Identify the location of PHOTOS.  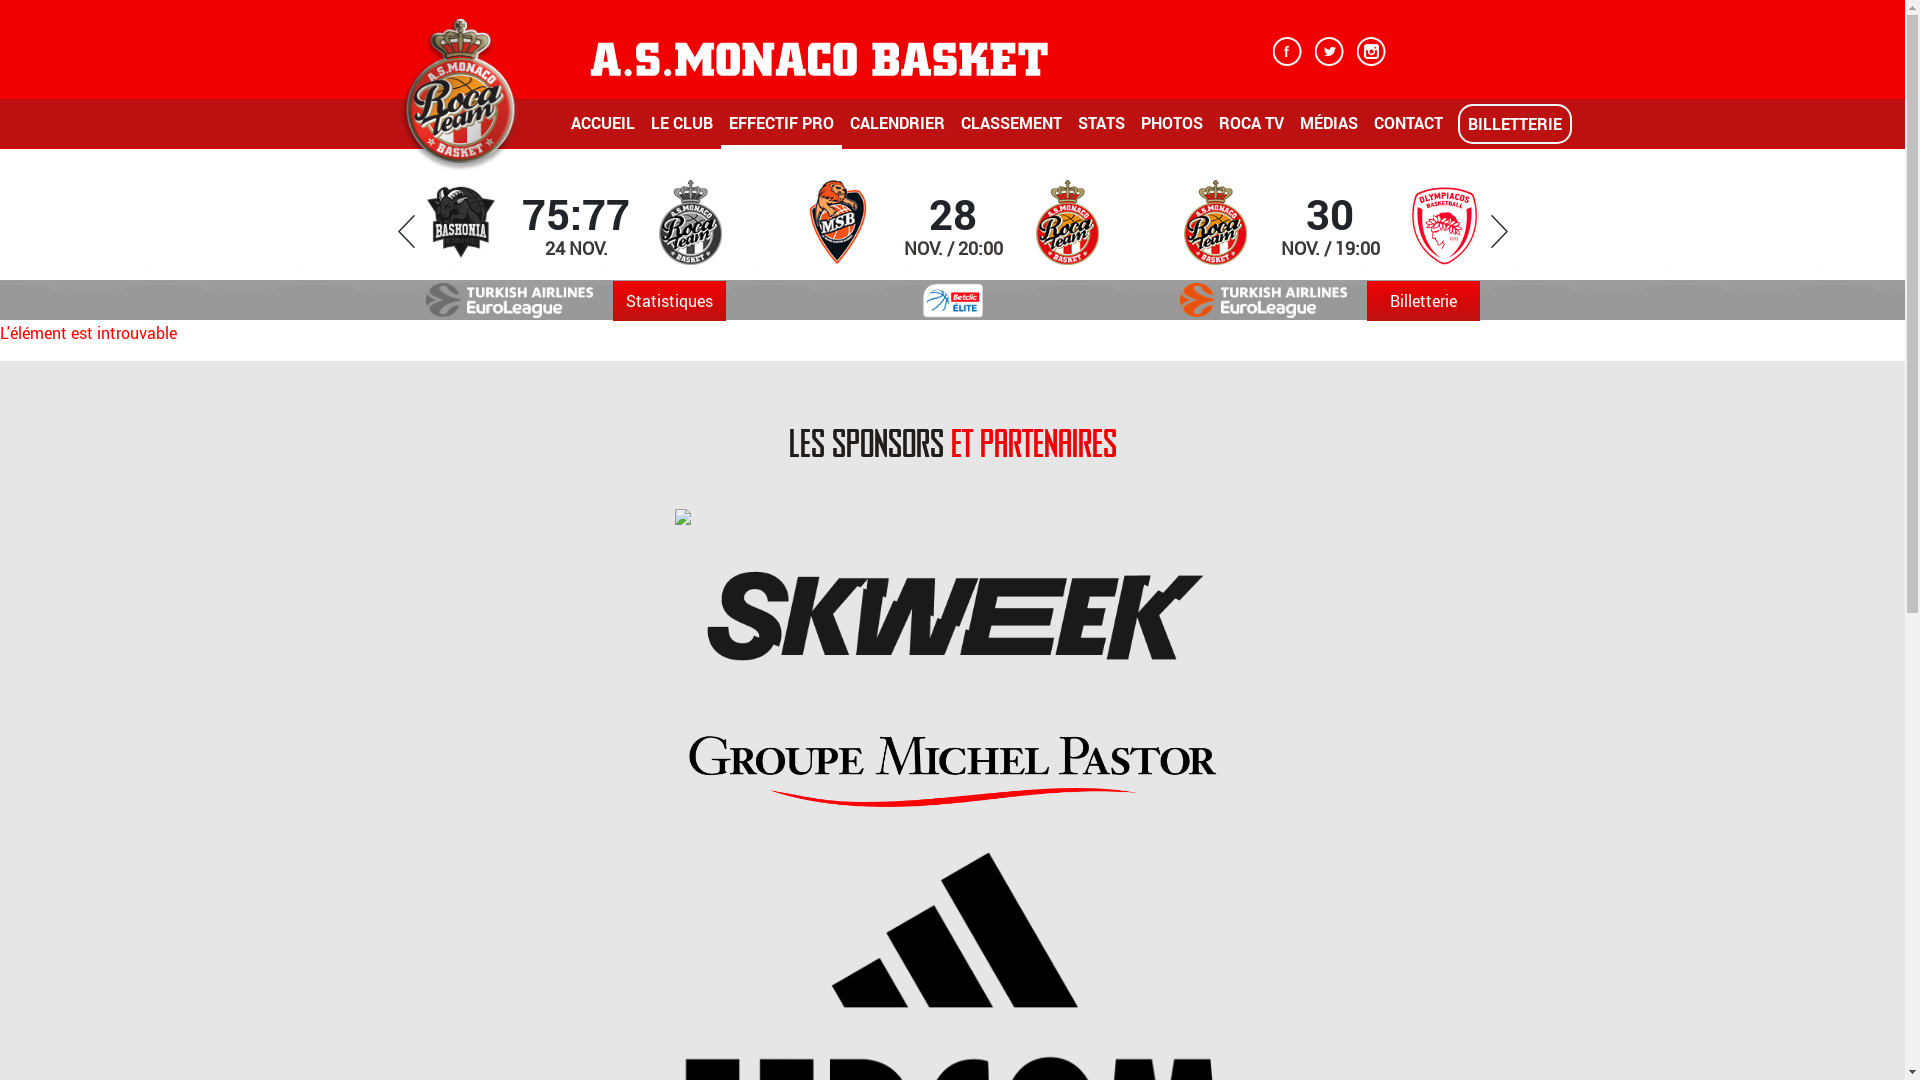
(1171, 130).